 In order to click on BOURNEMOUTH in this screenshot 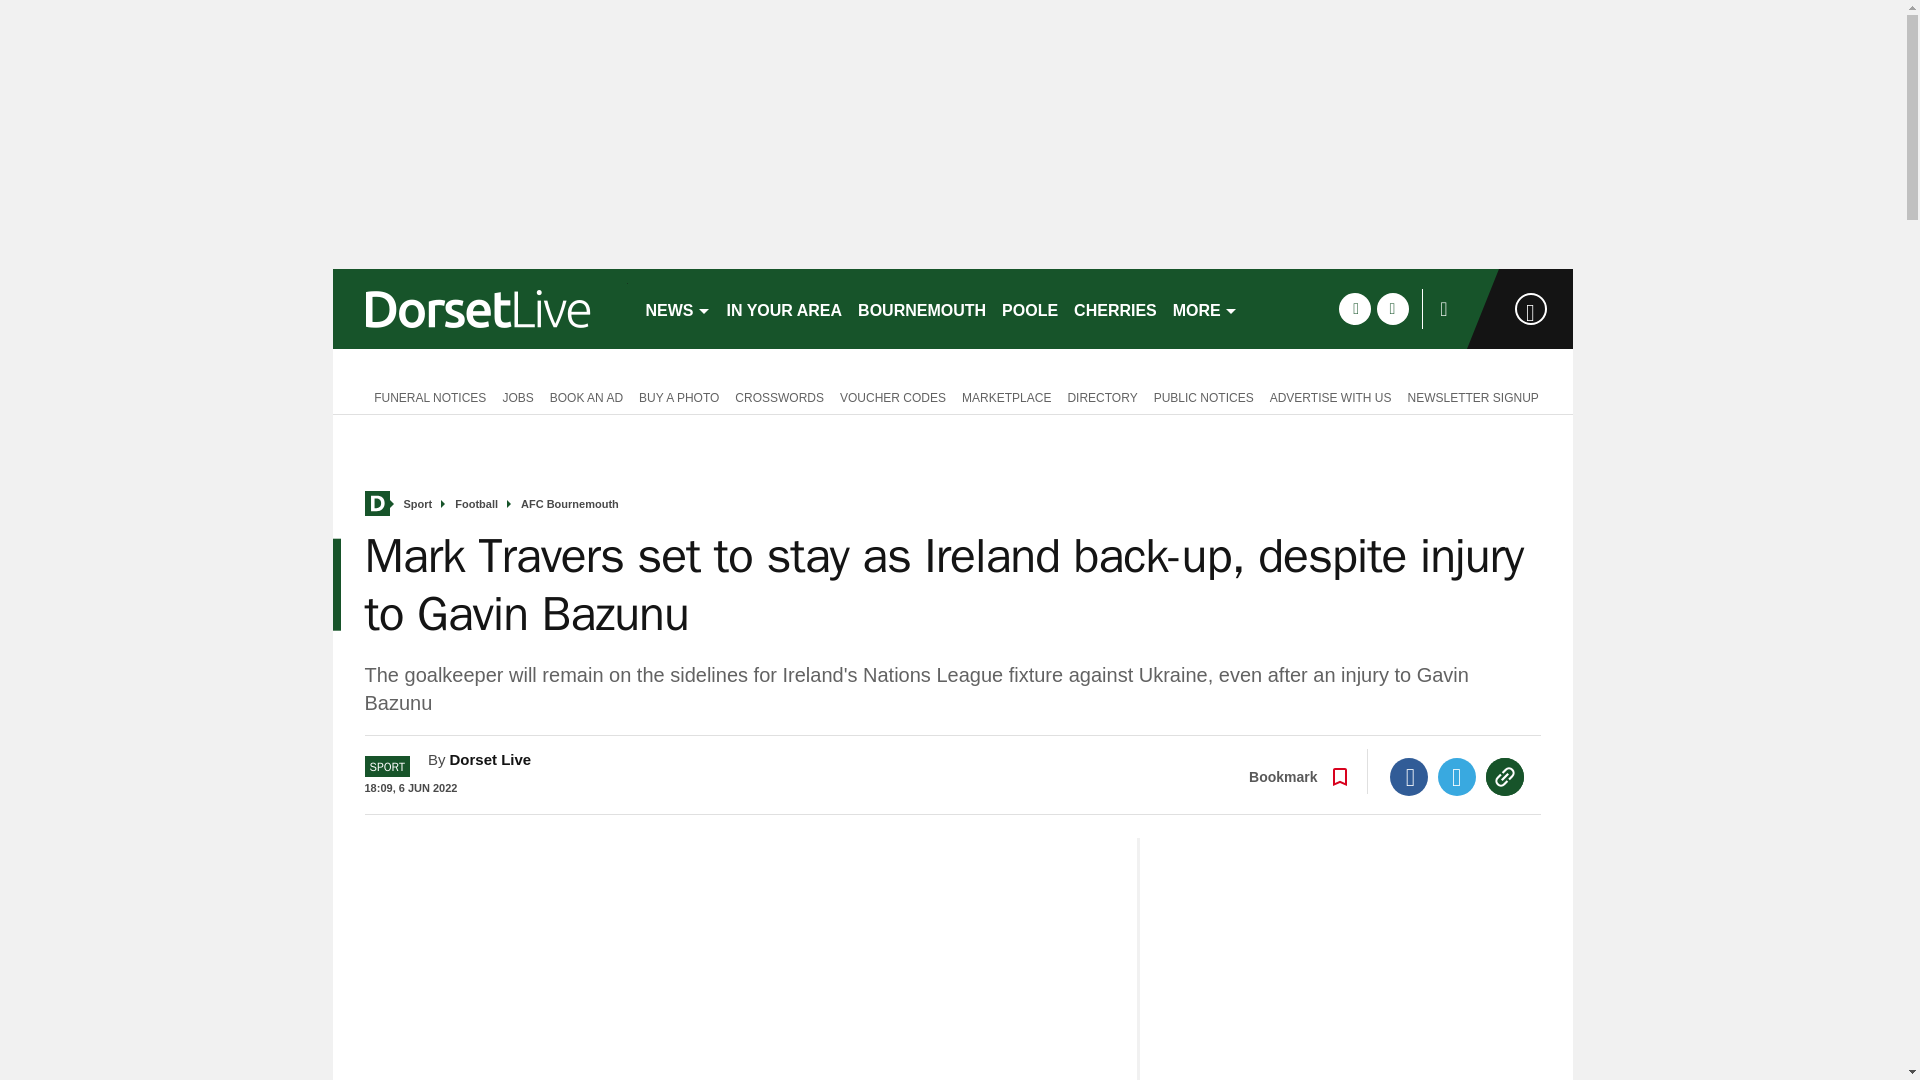, I will do `click(922, 308)`.